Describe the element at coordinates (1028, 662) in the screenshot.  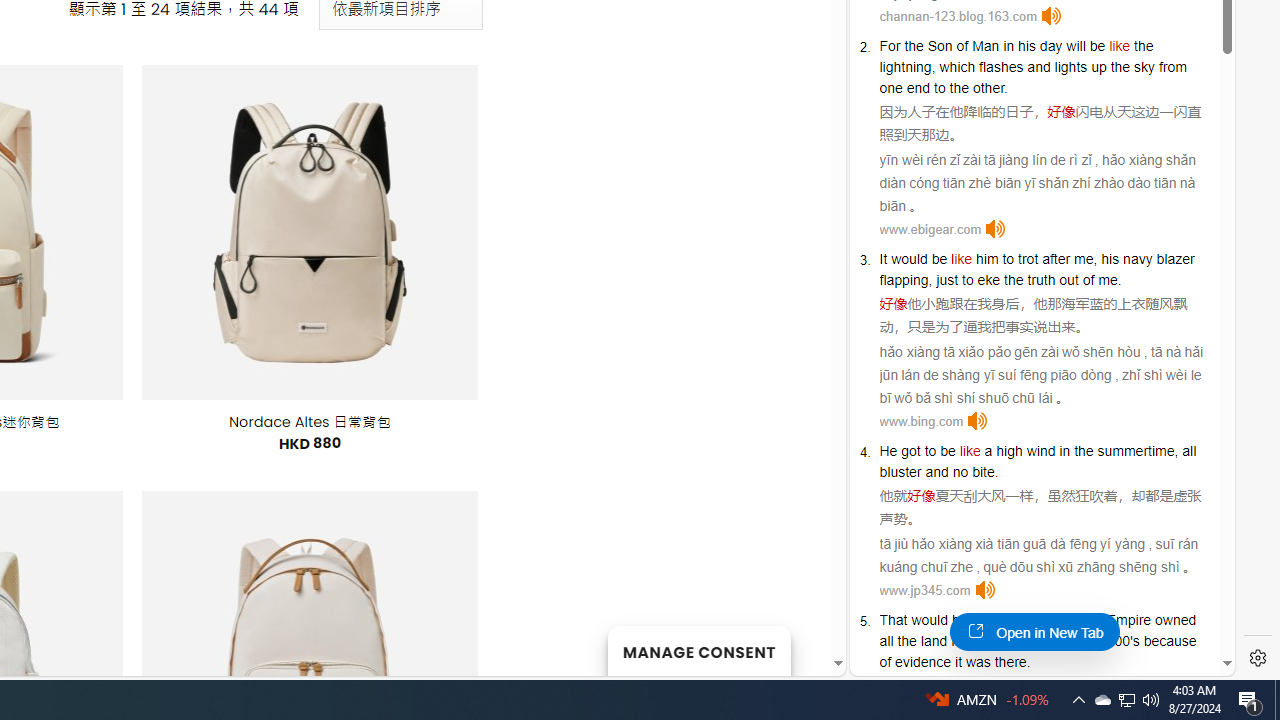
I see `.` at that location.